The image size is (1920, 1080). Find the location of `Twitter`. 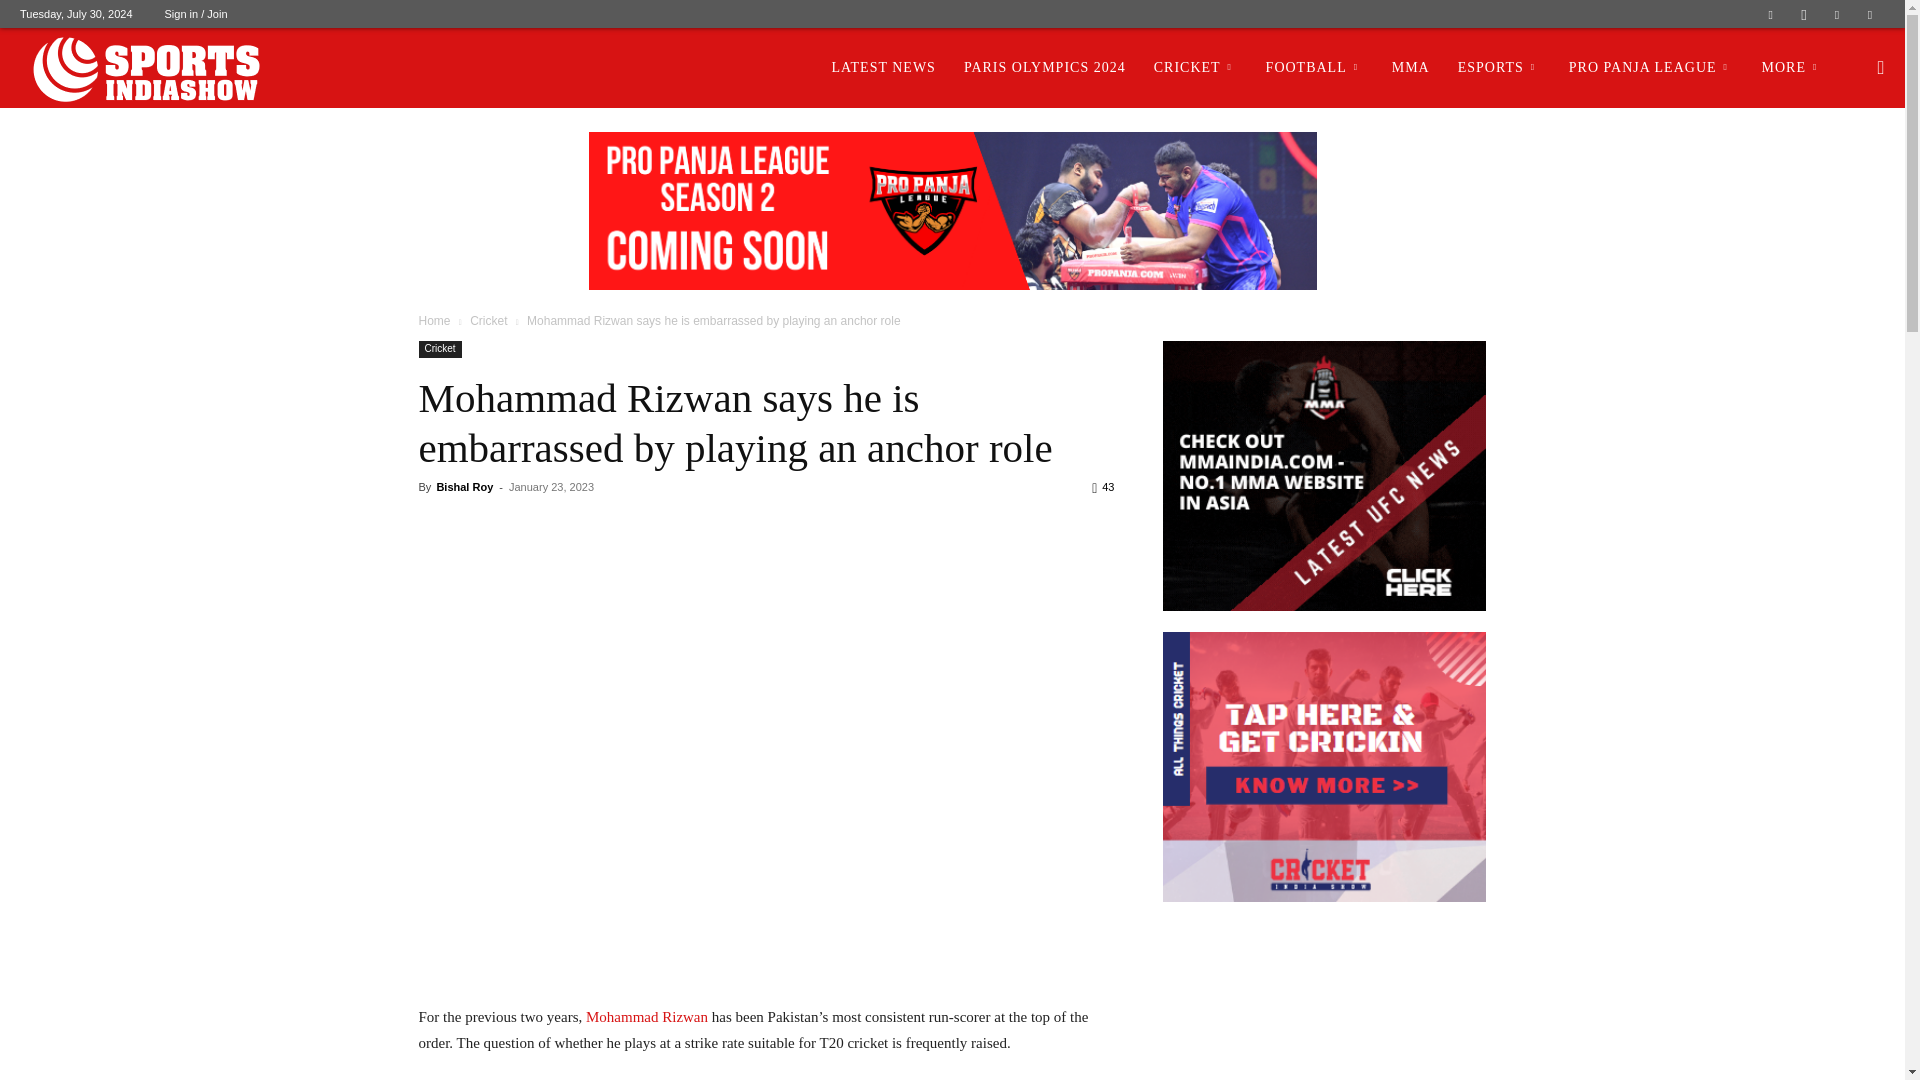

Twitter is located at coordinates (1837, 14).